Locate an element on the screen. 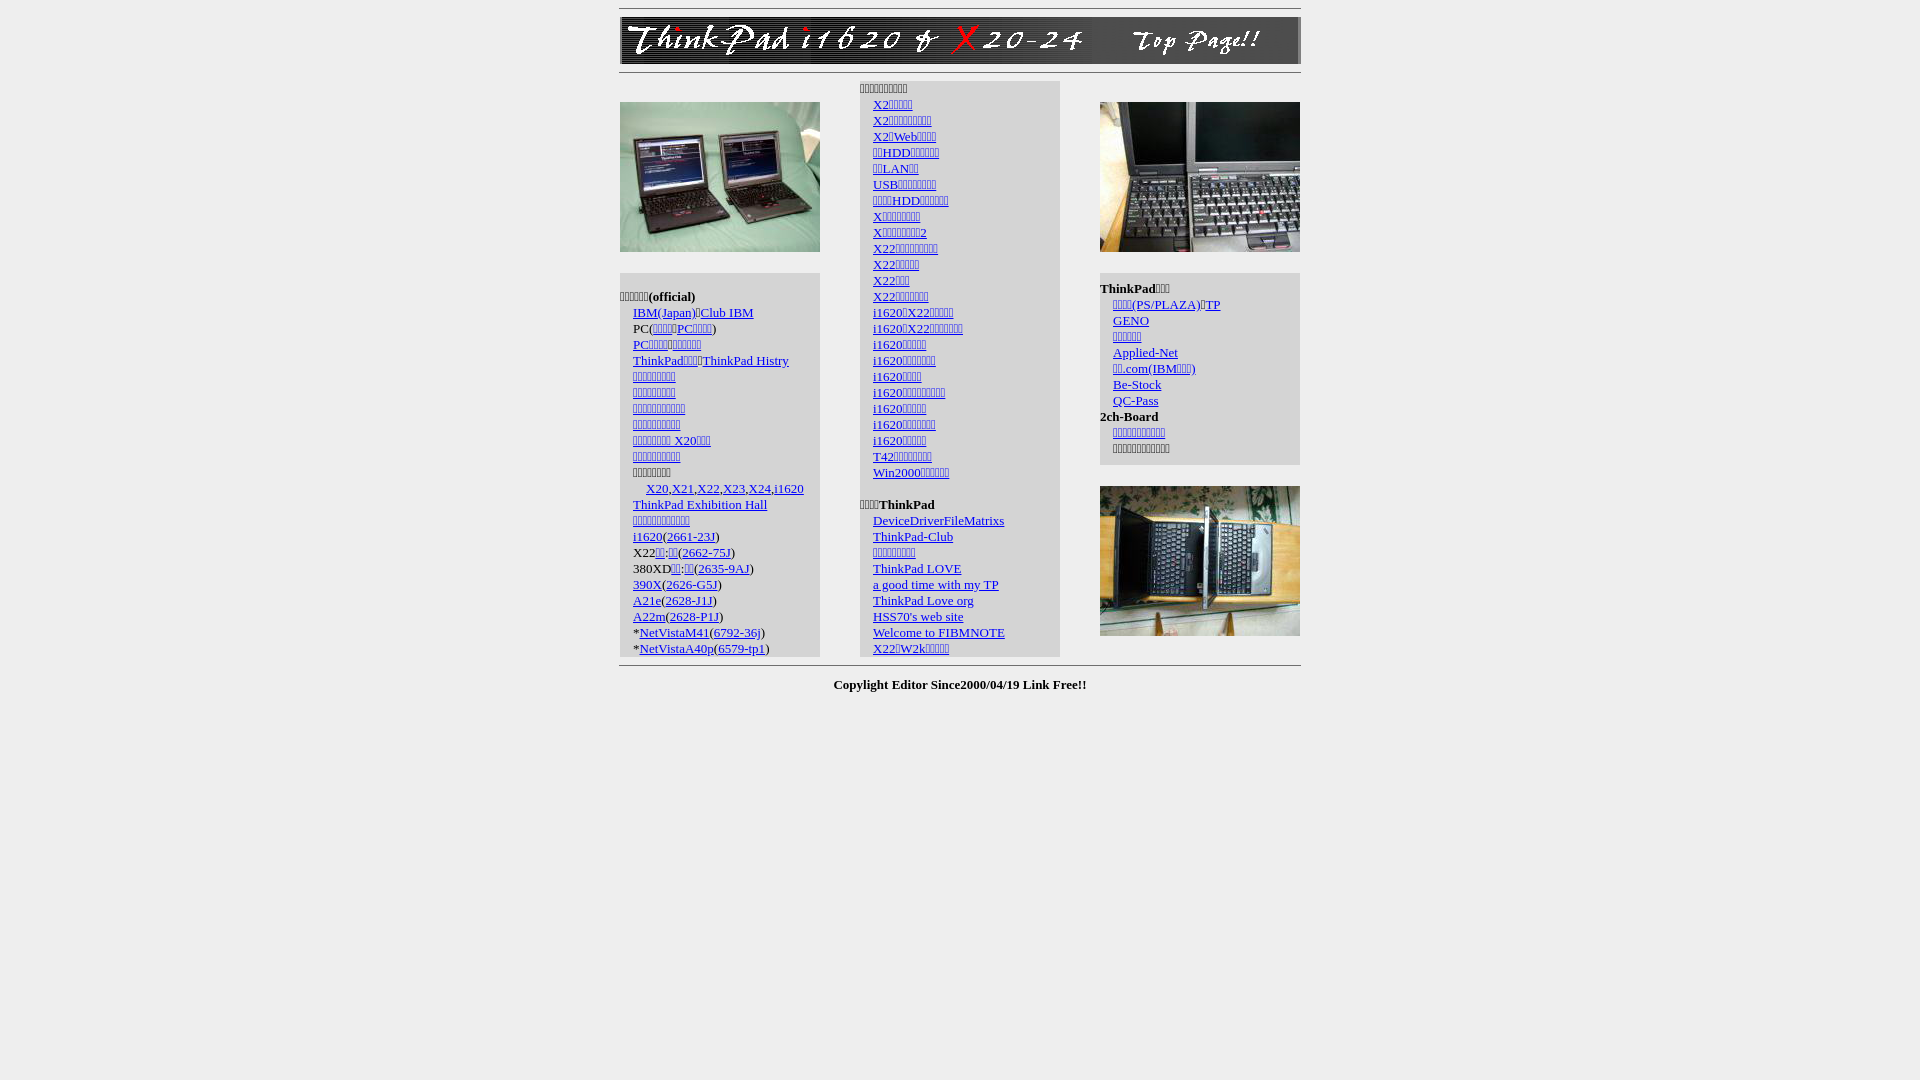 The width and height of the screenshot is (1920, 1080). X23 is located at coordinates (734, 488).